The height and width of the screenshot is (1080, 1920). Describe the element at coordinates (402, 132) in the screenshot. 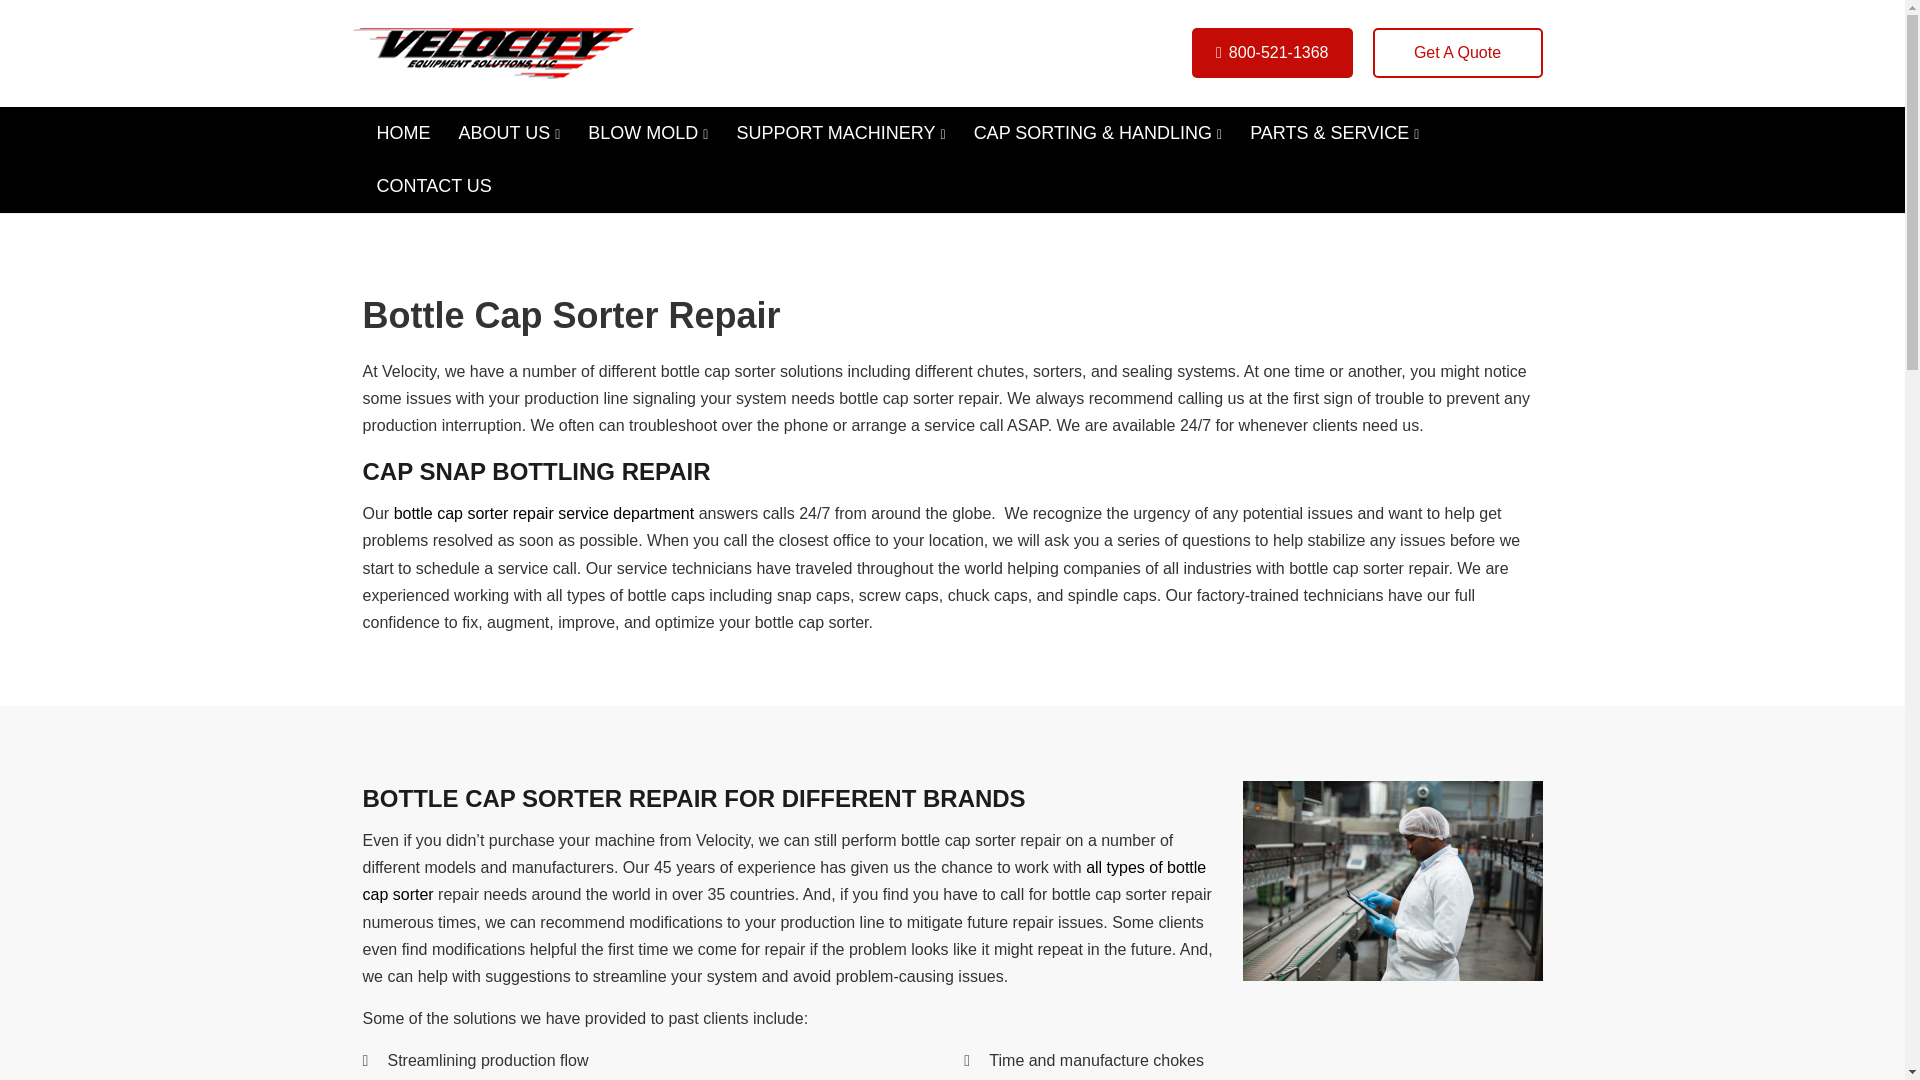

I see `HOME` at that location.